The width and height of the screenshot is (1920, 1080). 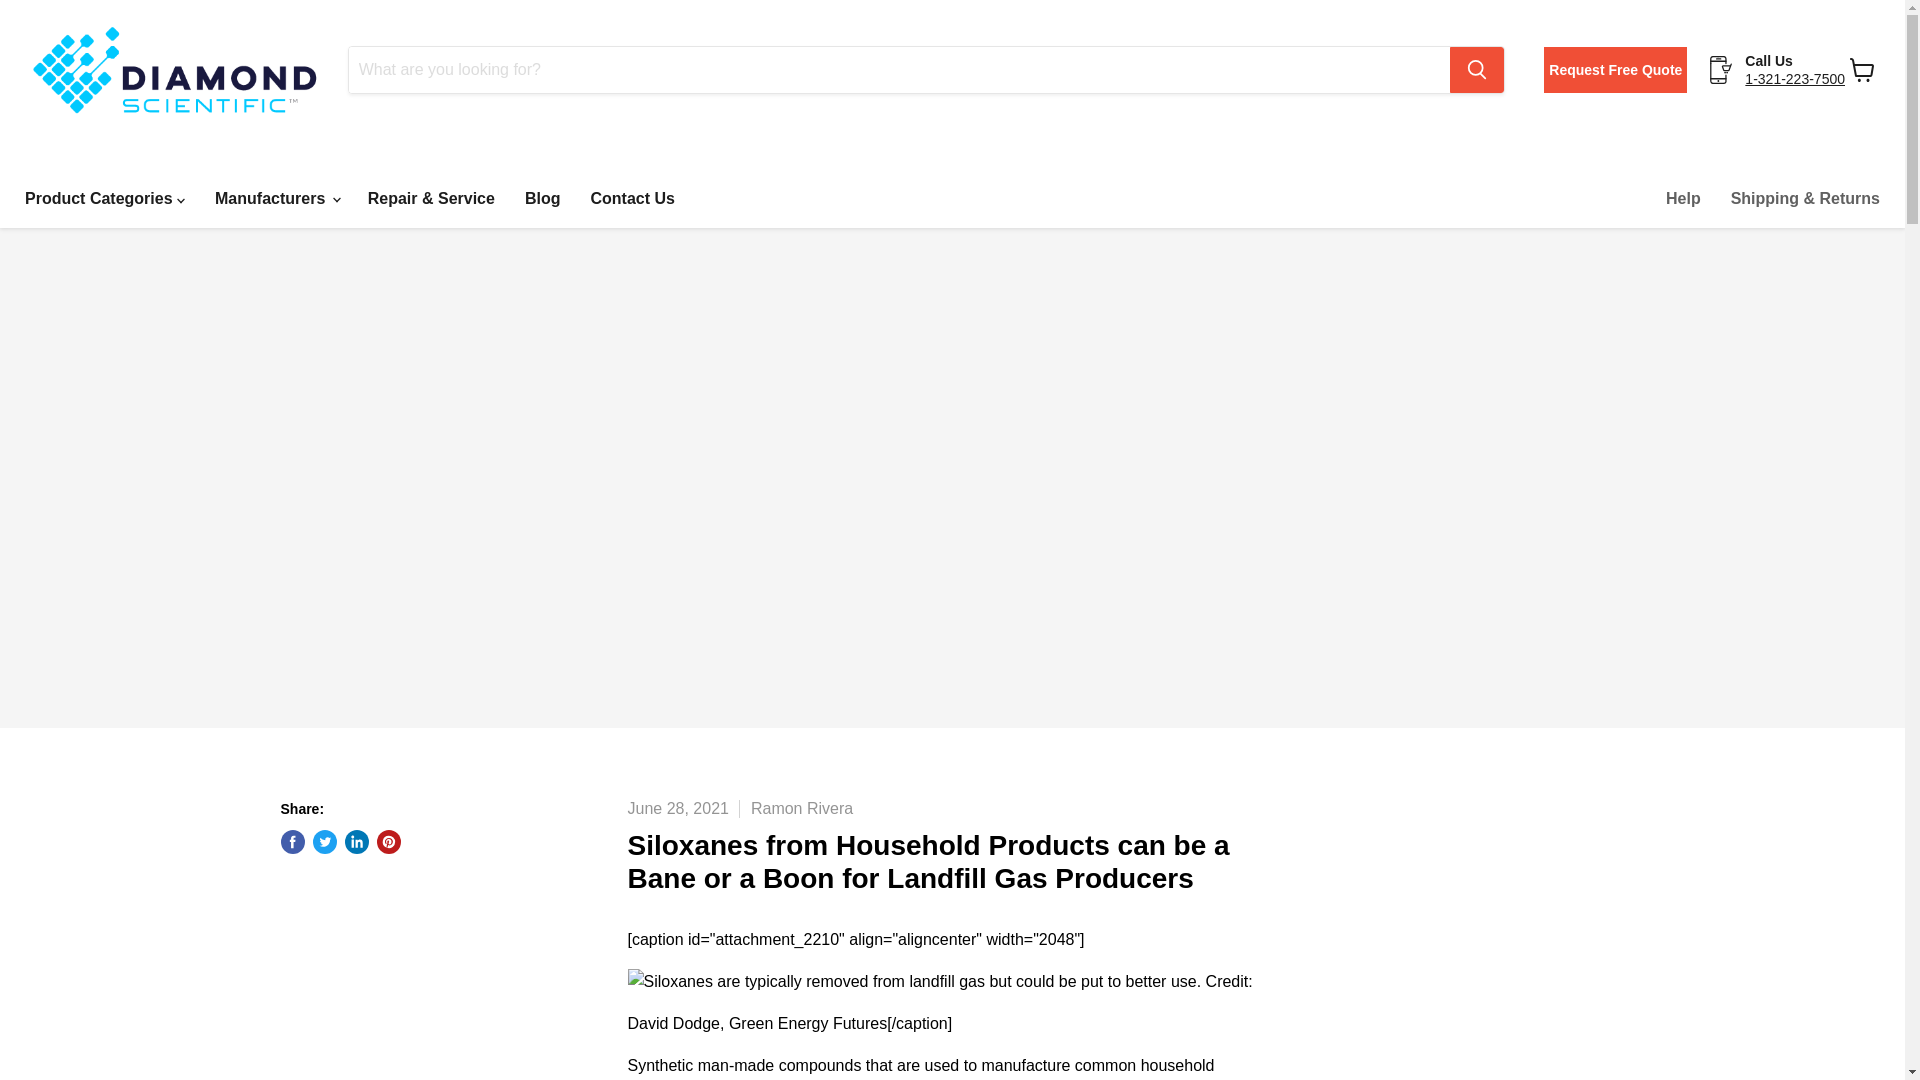 I want to click on Request Free Quote, so click(x=1615, y=70).